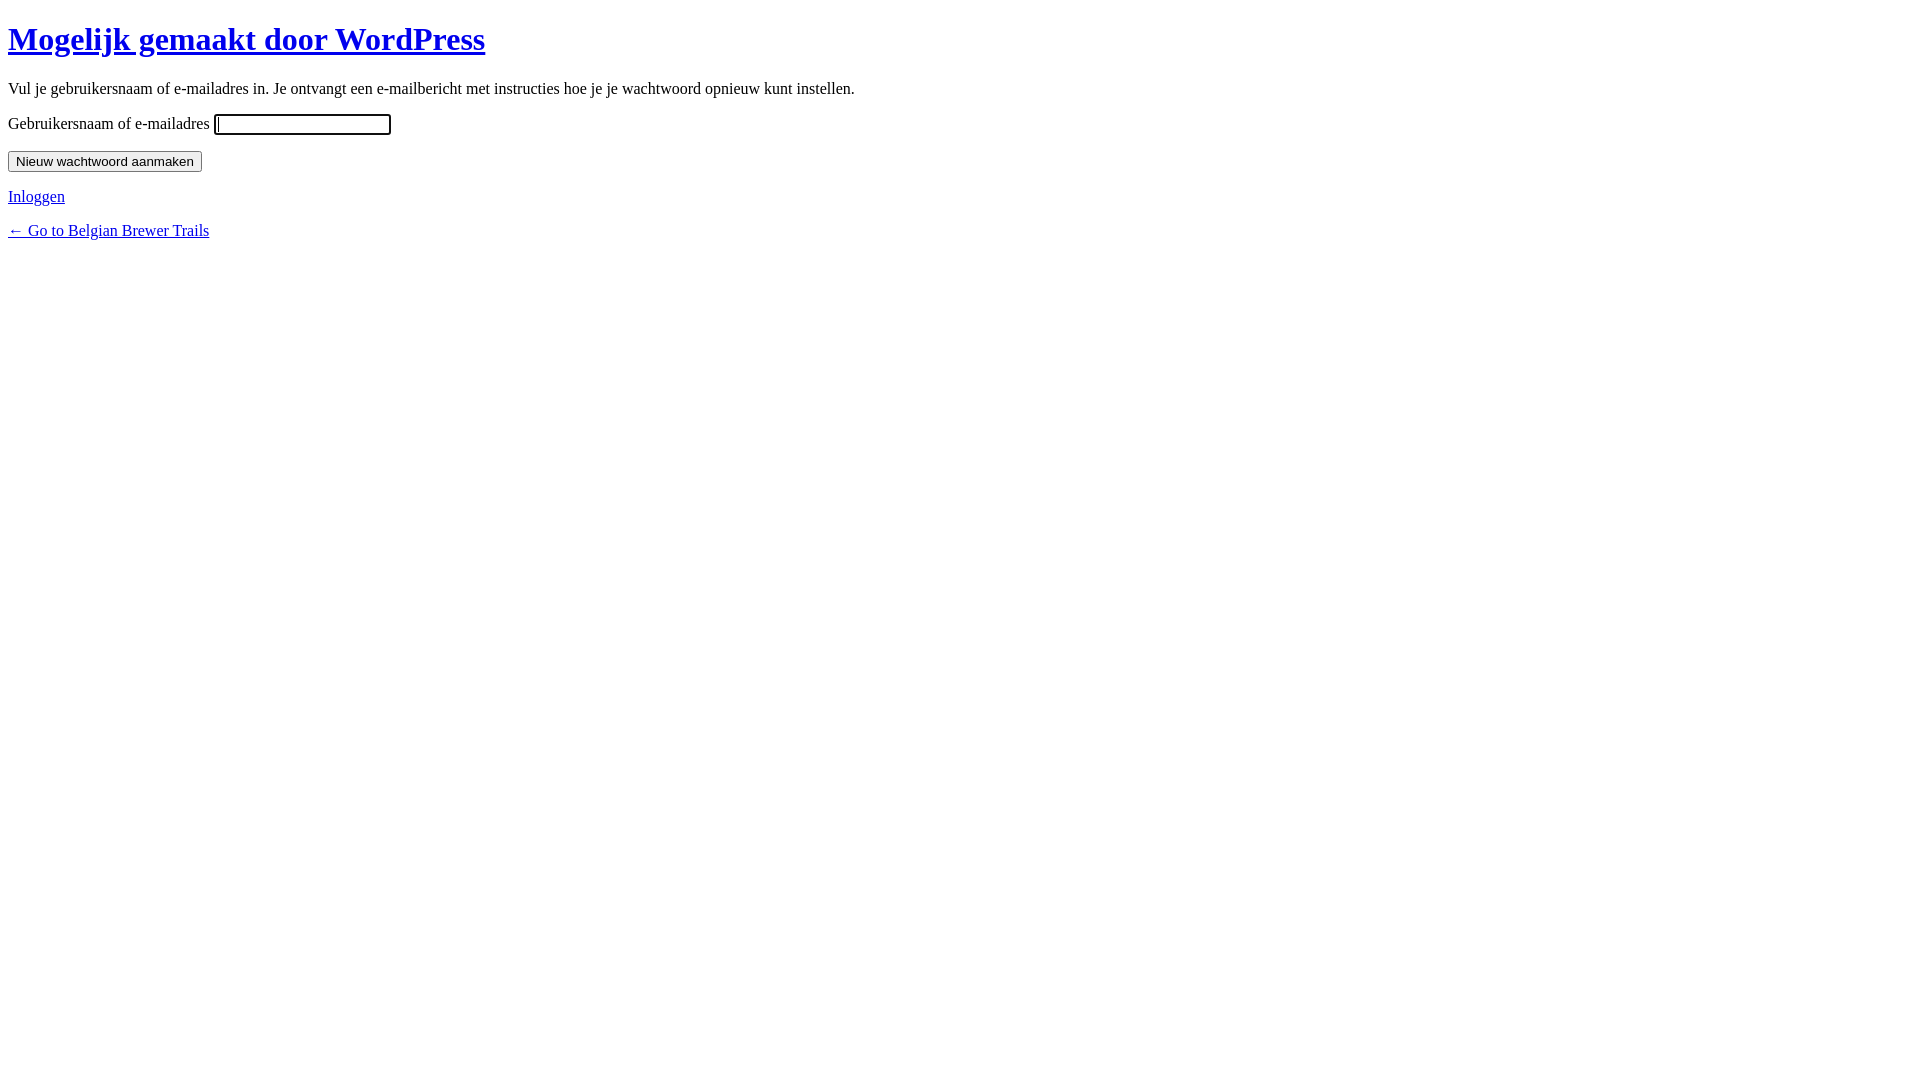  What do you see at coordinates (105, 162) in the screenshot?
I see `Nieuw wachtwoord aanmaken` at bounding box center [105, 162].